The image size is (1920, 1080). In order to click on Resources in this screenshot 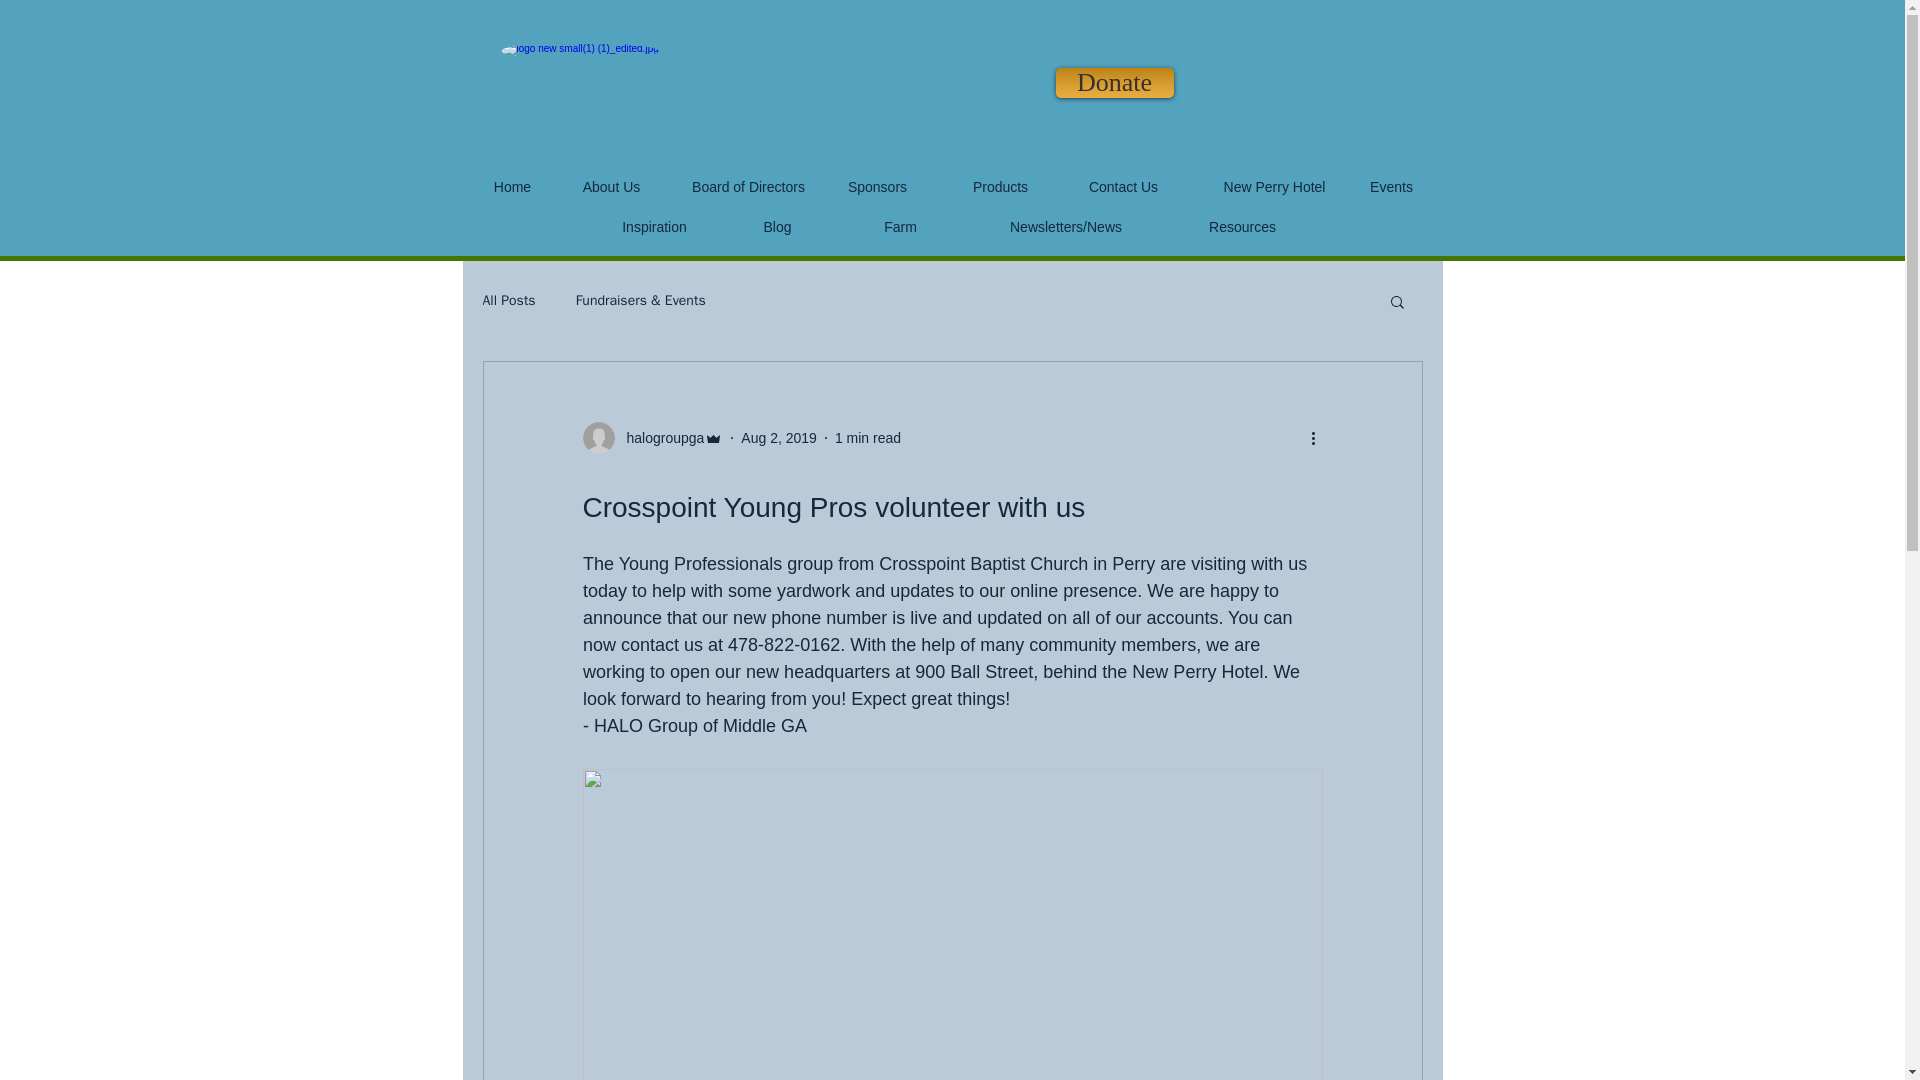, I will do `click(1242, 228)`.